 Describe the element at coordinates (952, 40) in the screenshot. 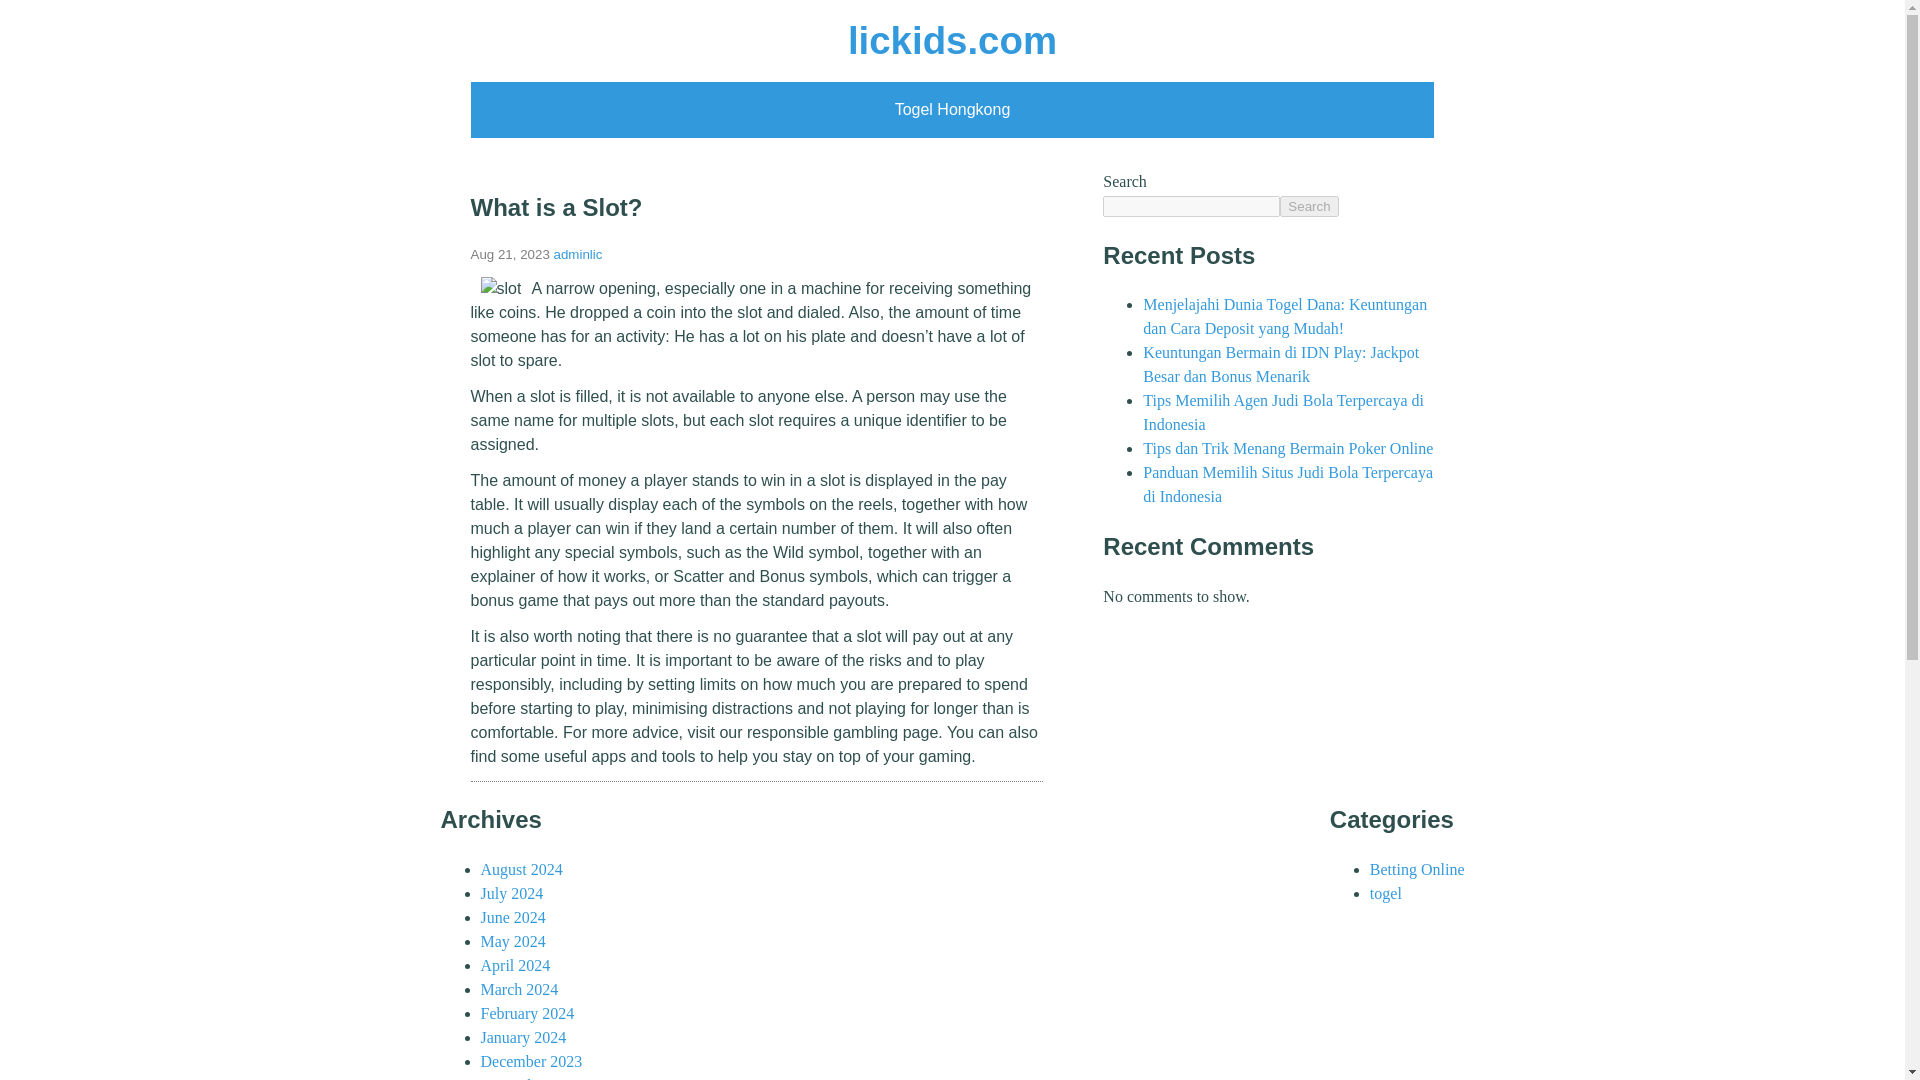

I see `lickids.com` at that location.